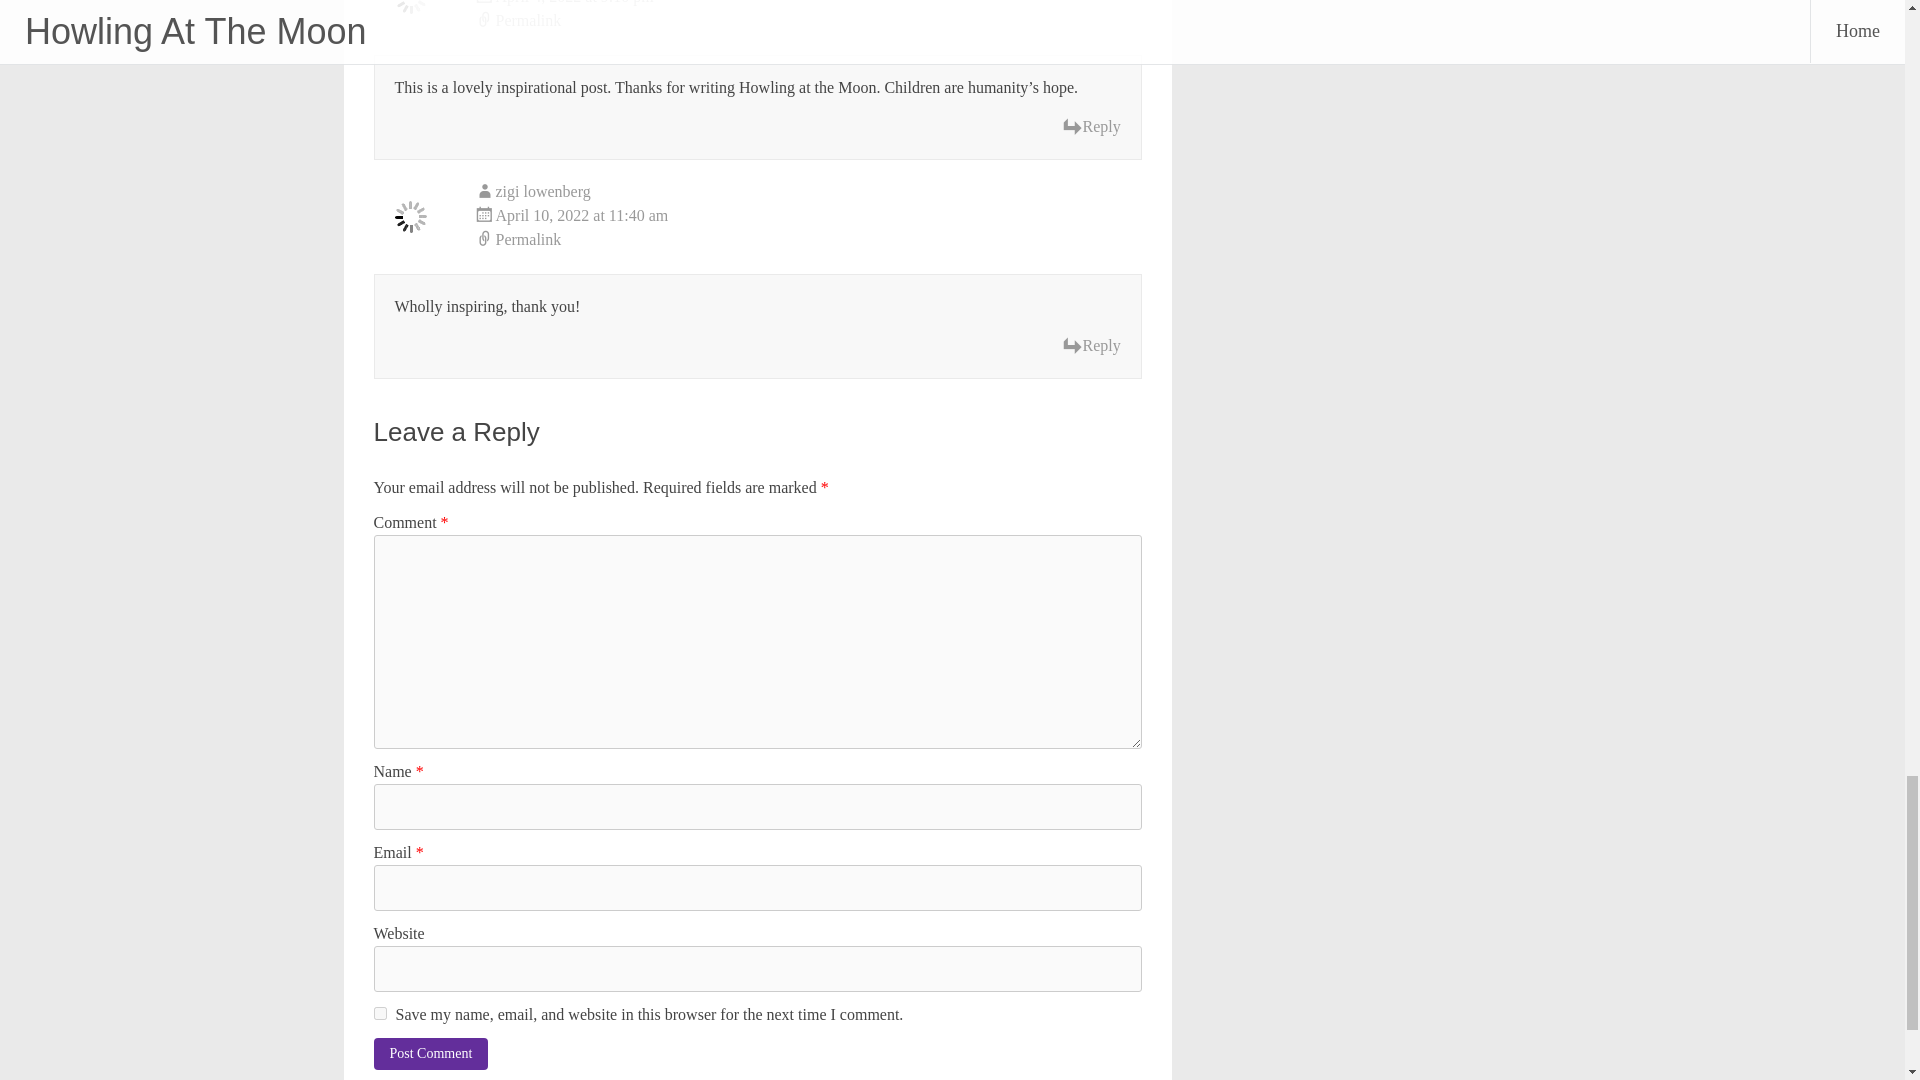 The width and height of the screenshot is (1920, 1080). Describe the element at coordinates (1091, 126) in the screenshot. I see `Reply` at that location.